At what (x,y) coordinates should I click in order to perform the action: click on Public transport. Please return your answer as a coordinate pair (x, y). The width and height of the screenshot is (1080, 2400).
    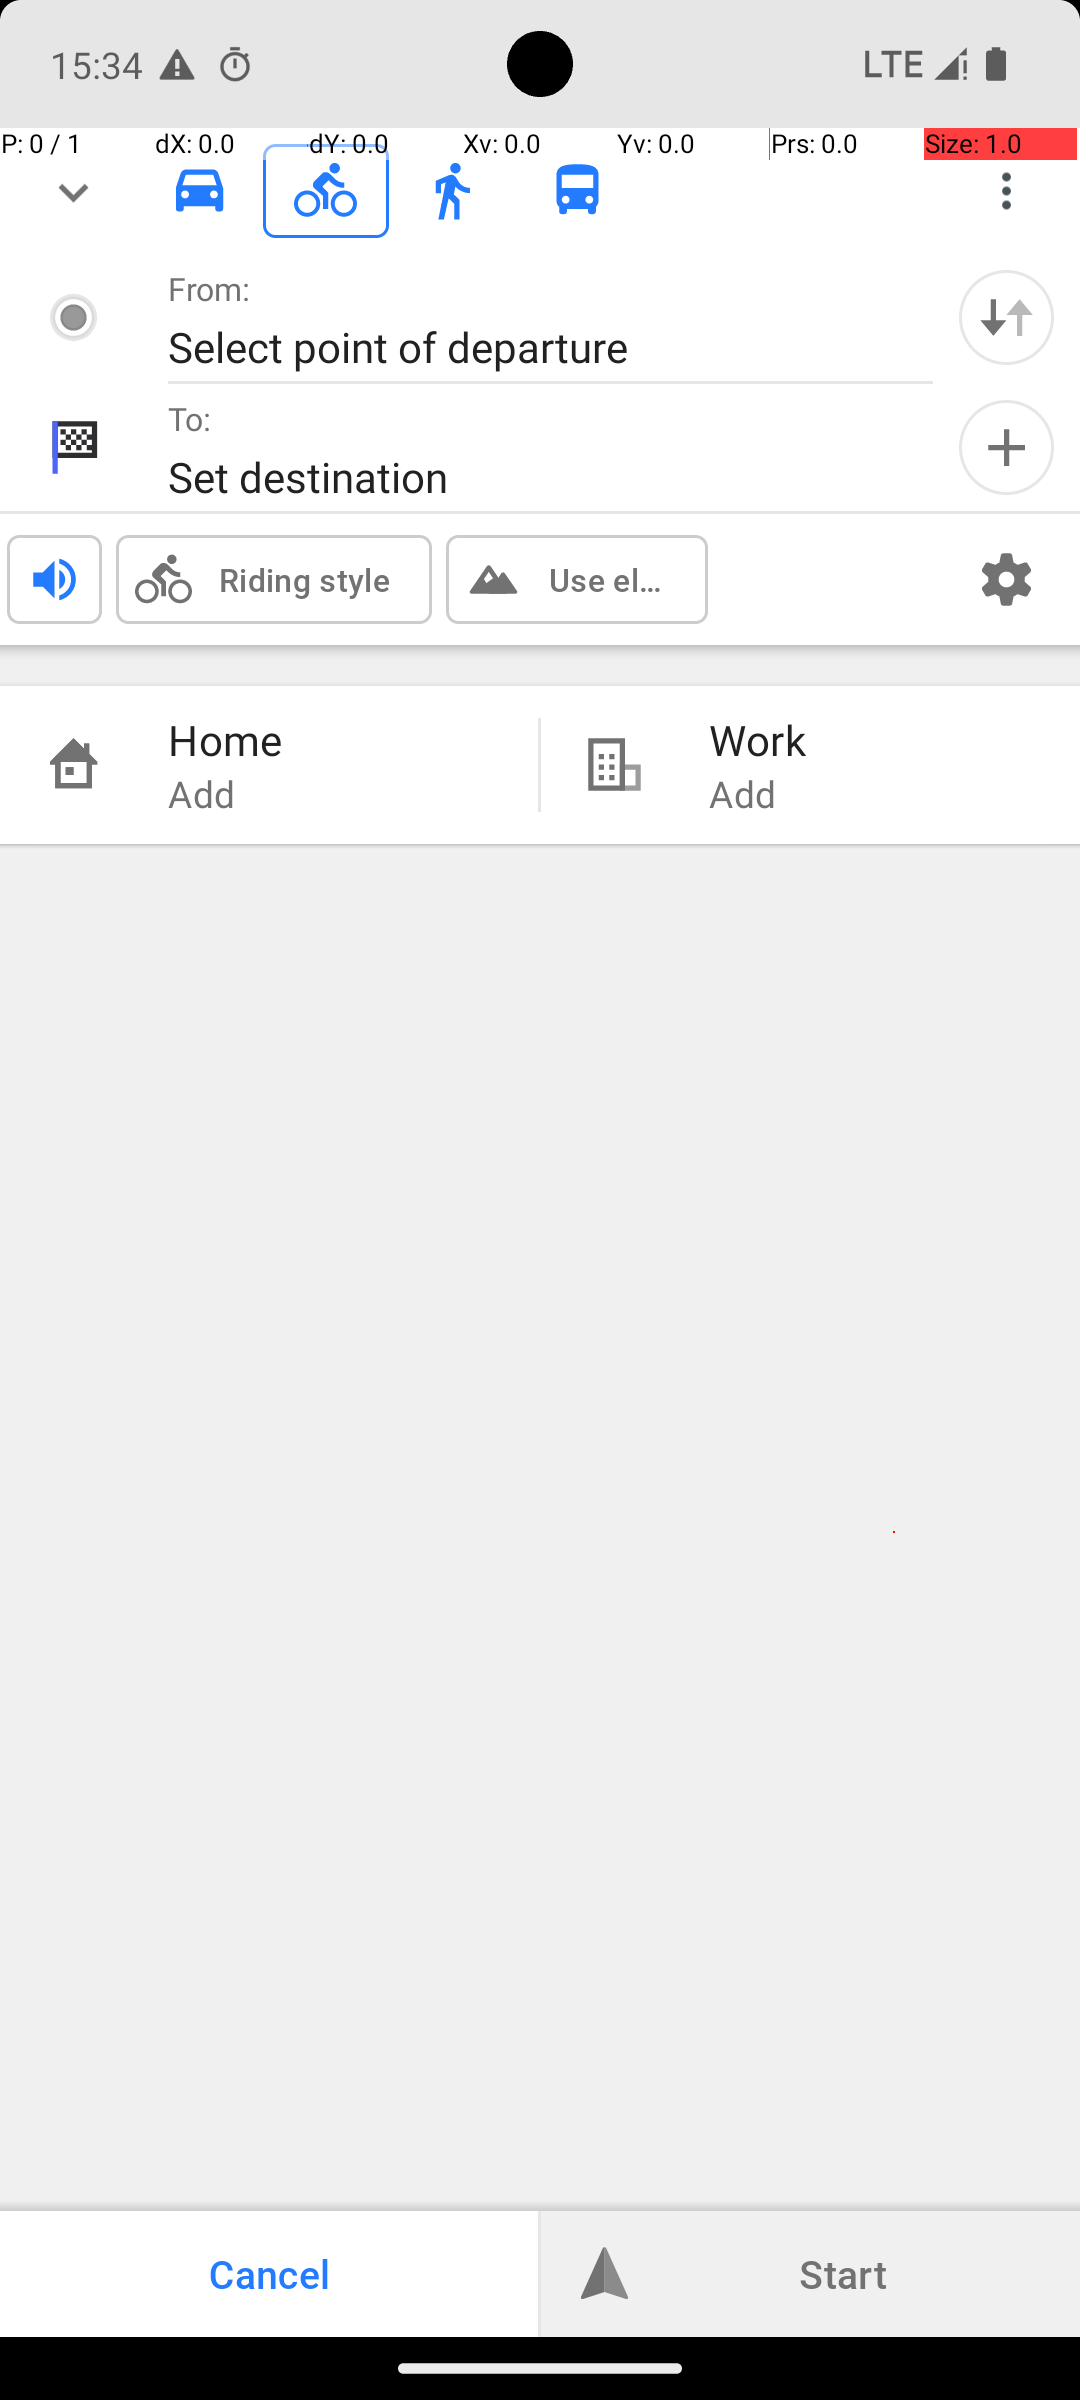
    Looking at the image, I should click on (578, 191).